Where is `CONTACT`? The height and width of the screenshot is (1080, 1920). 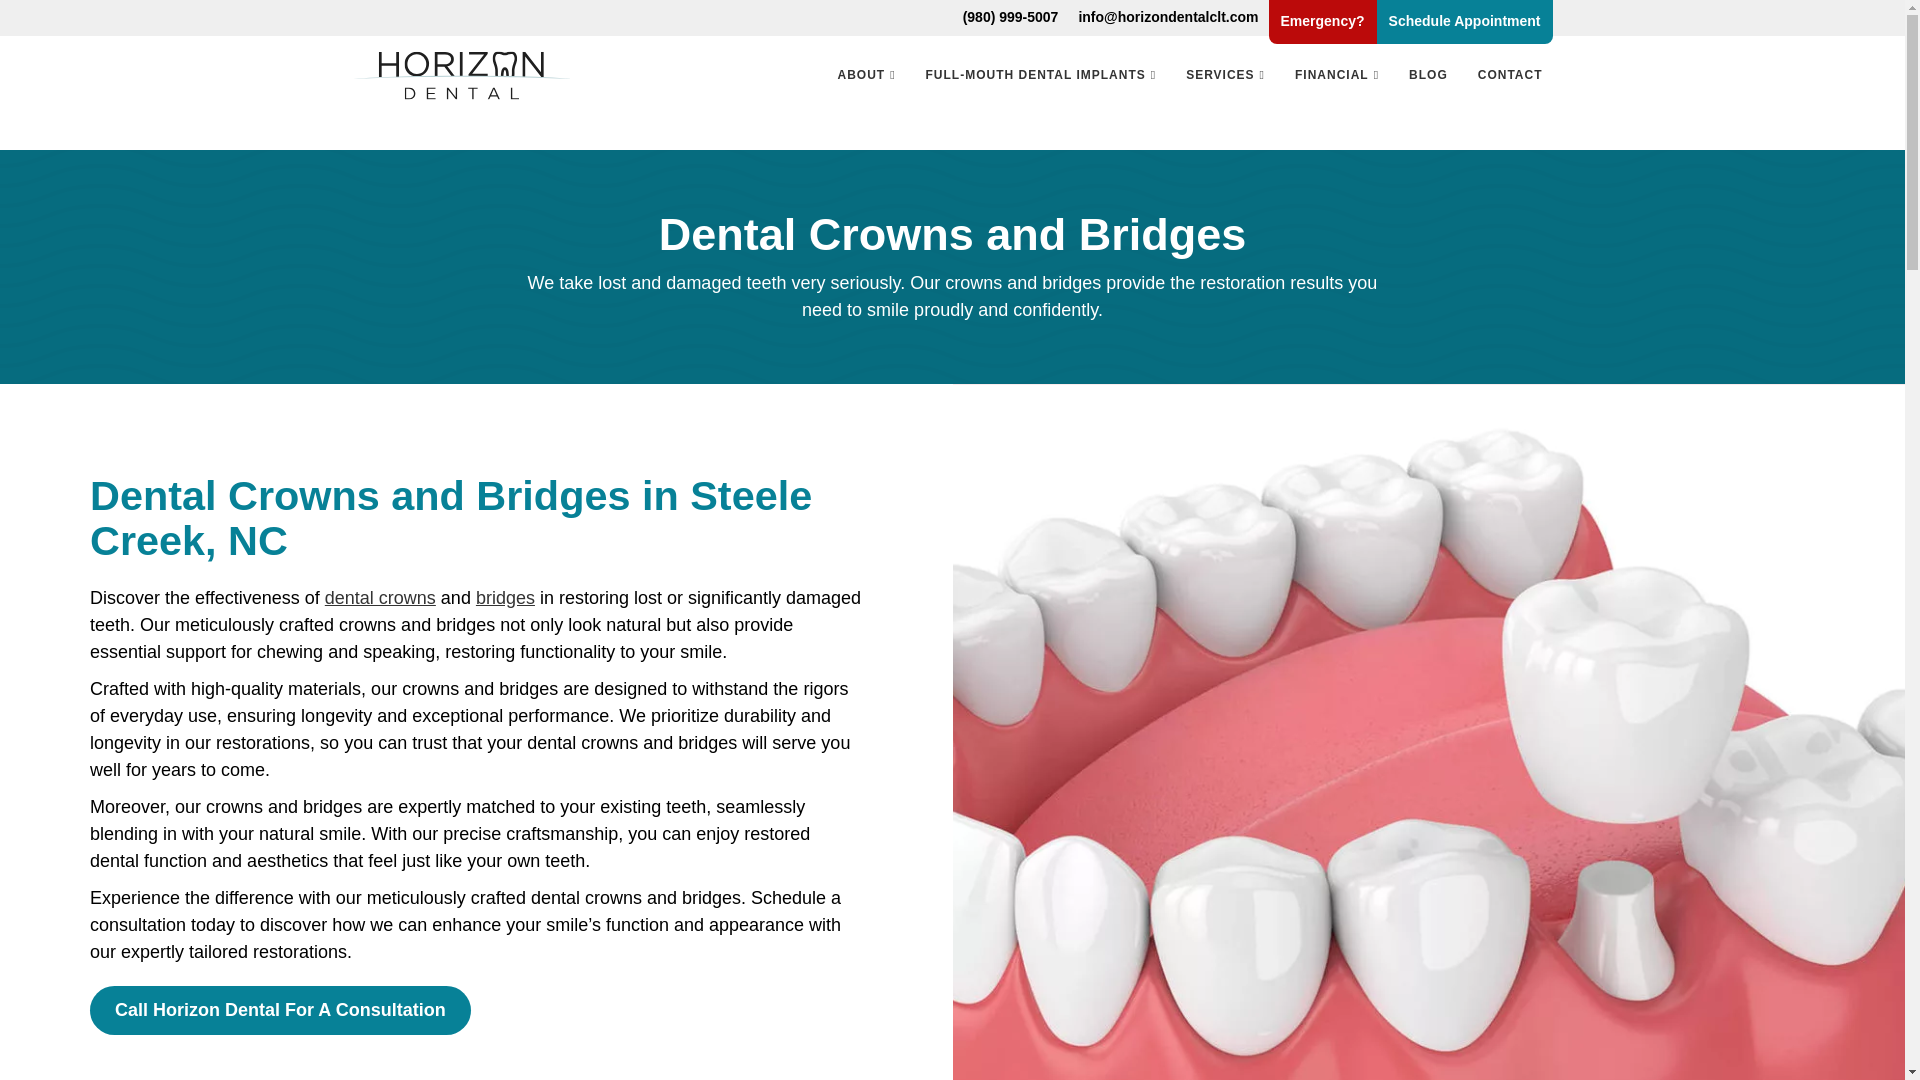
CONTACT is located at coordinates (1510, 75).